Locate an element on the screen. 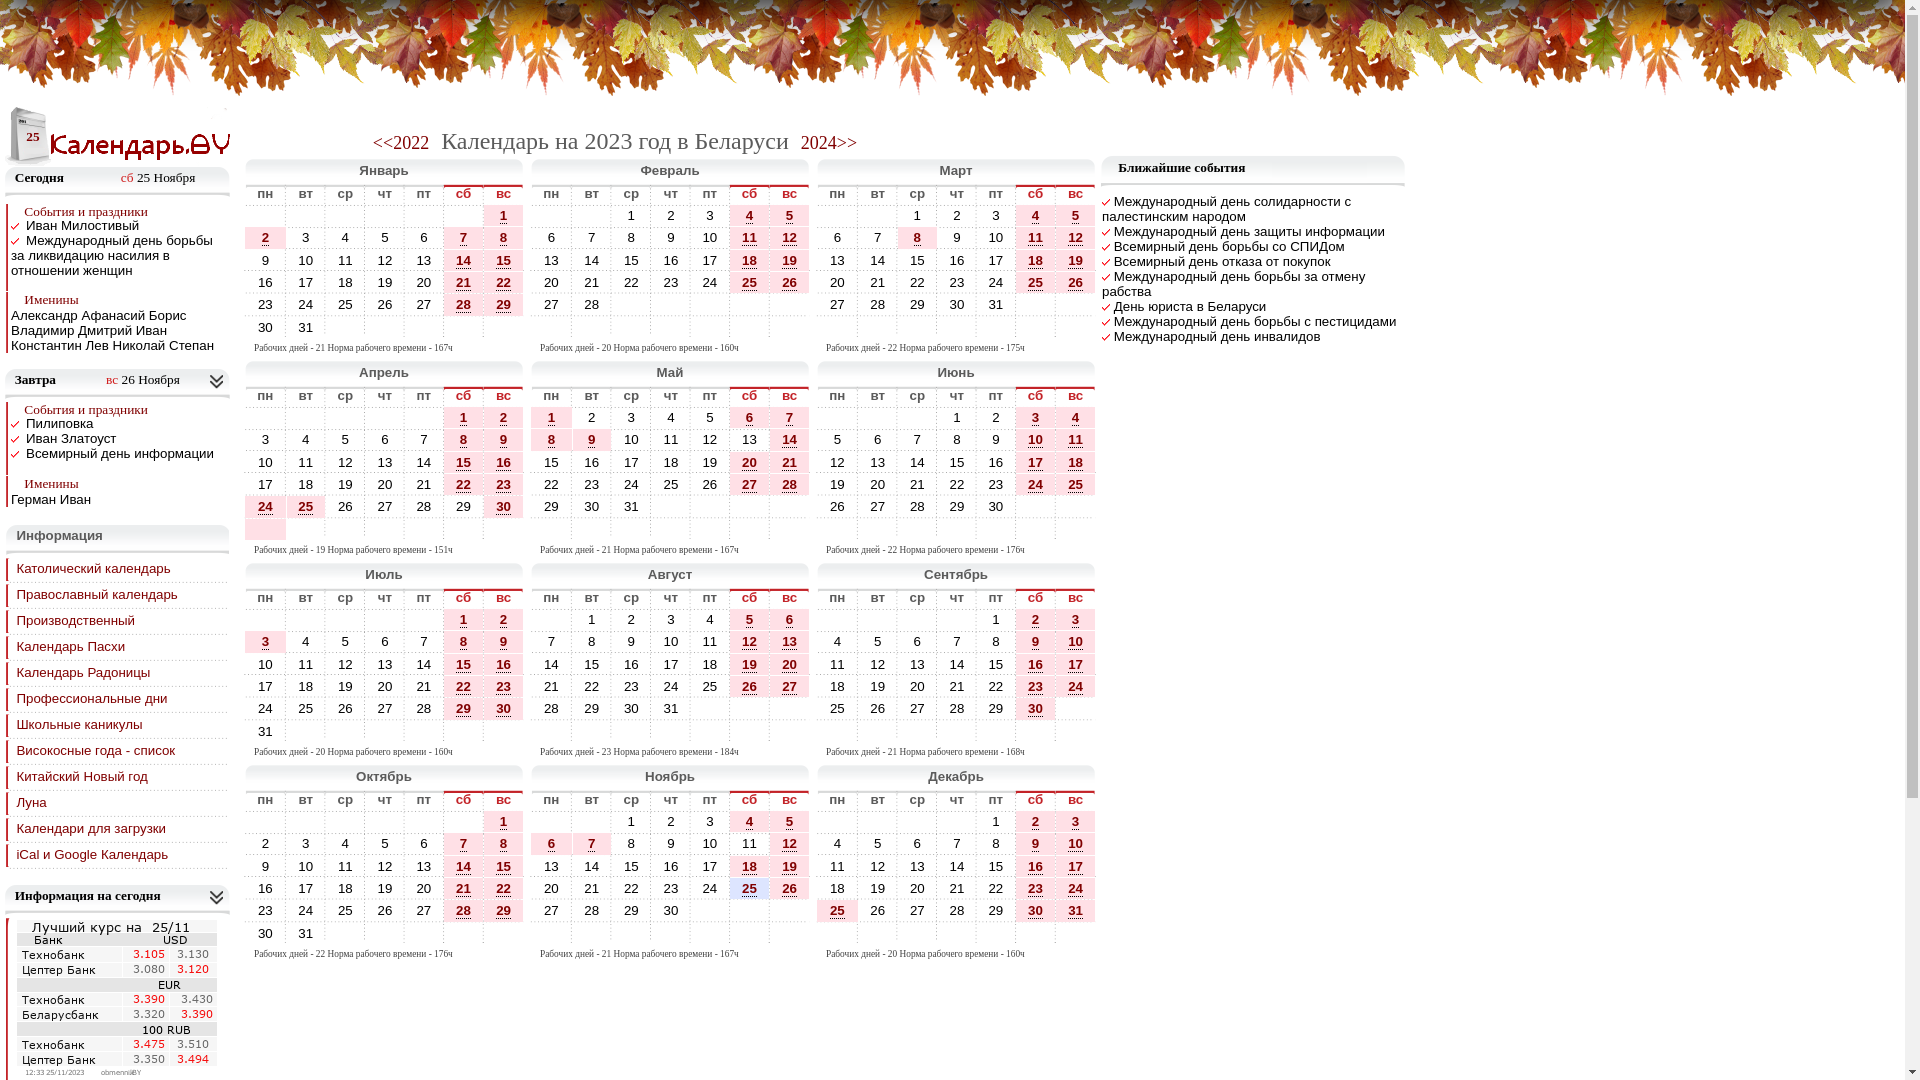 This screenshot has height=1080, width=1920. 14 is located at coordinates (424, 664).